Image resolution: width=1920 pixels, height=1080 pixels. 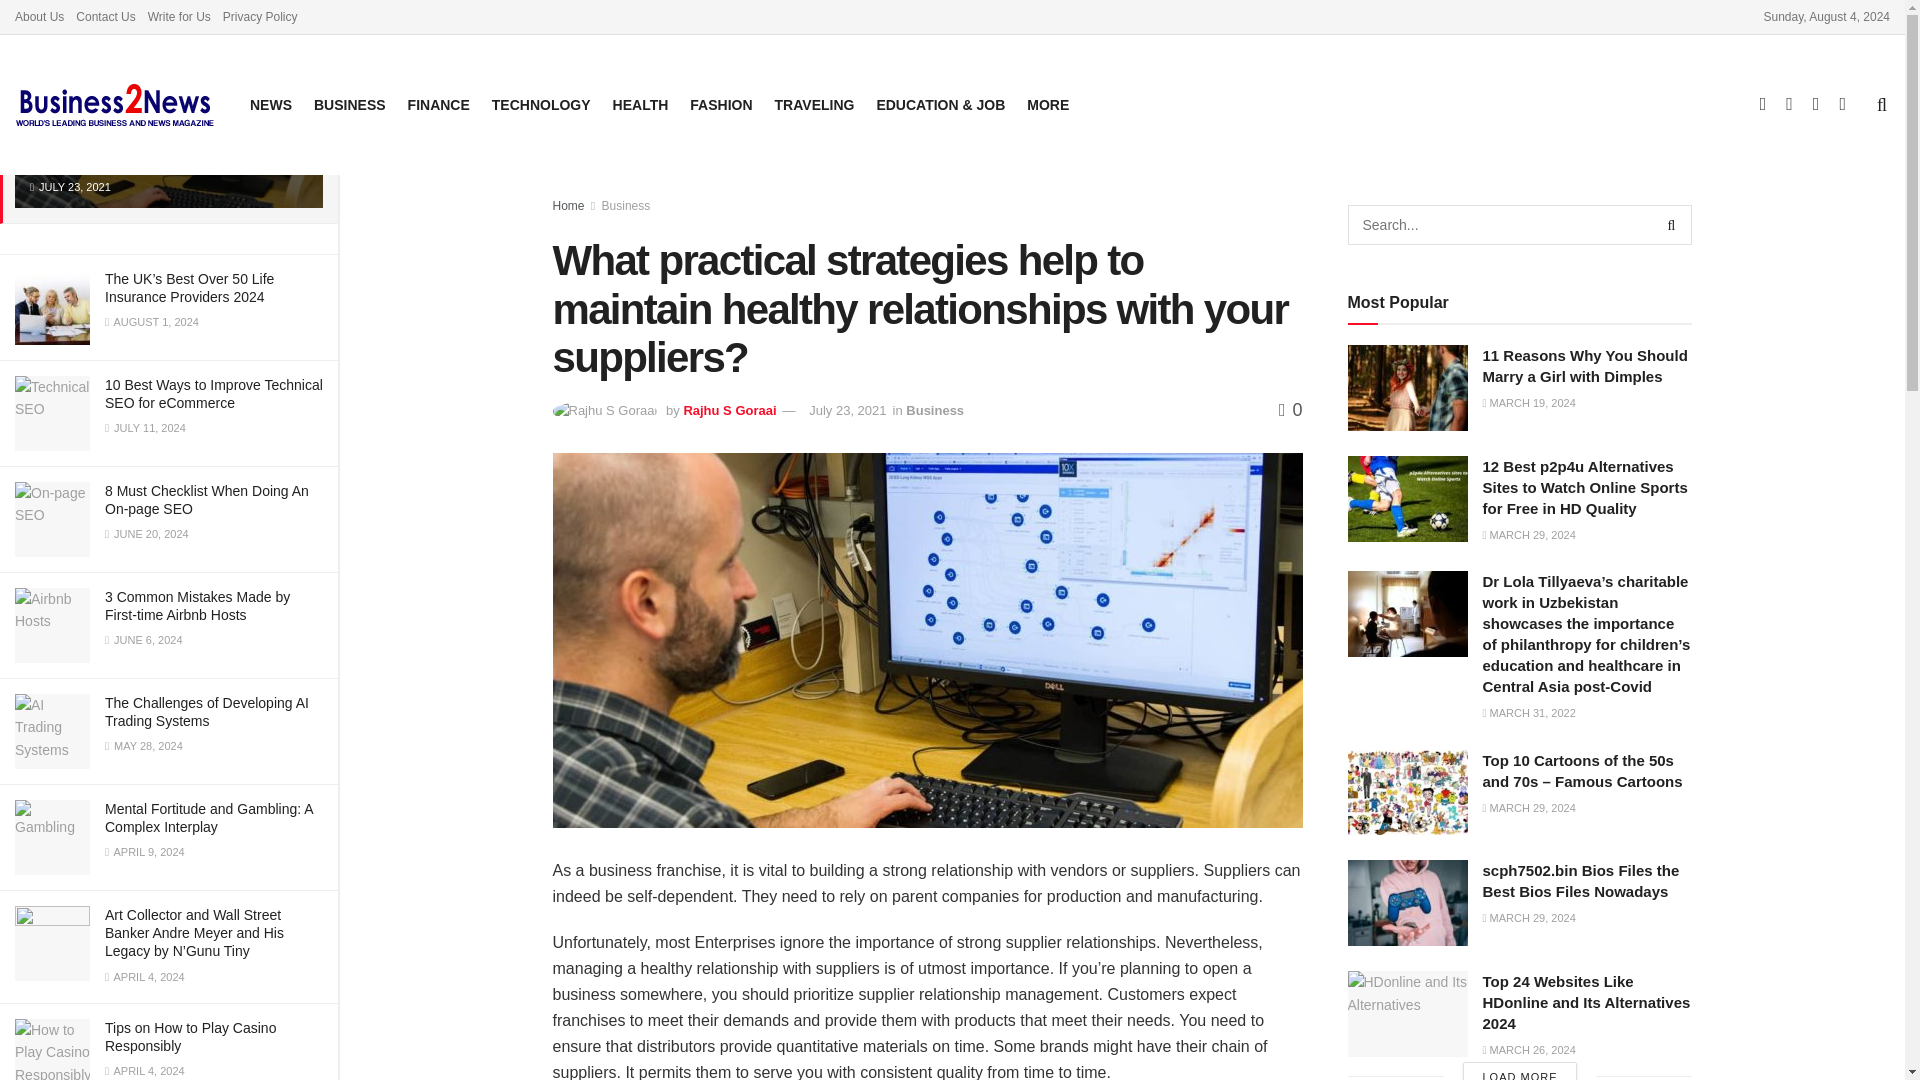 I want to click on 3 Common Mistakes Made by First-time Airbnb Hosts, so click(x=197, y=606).